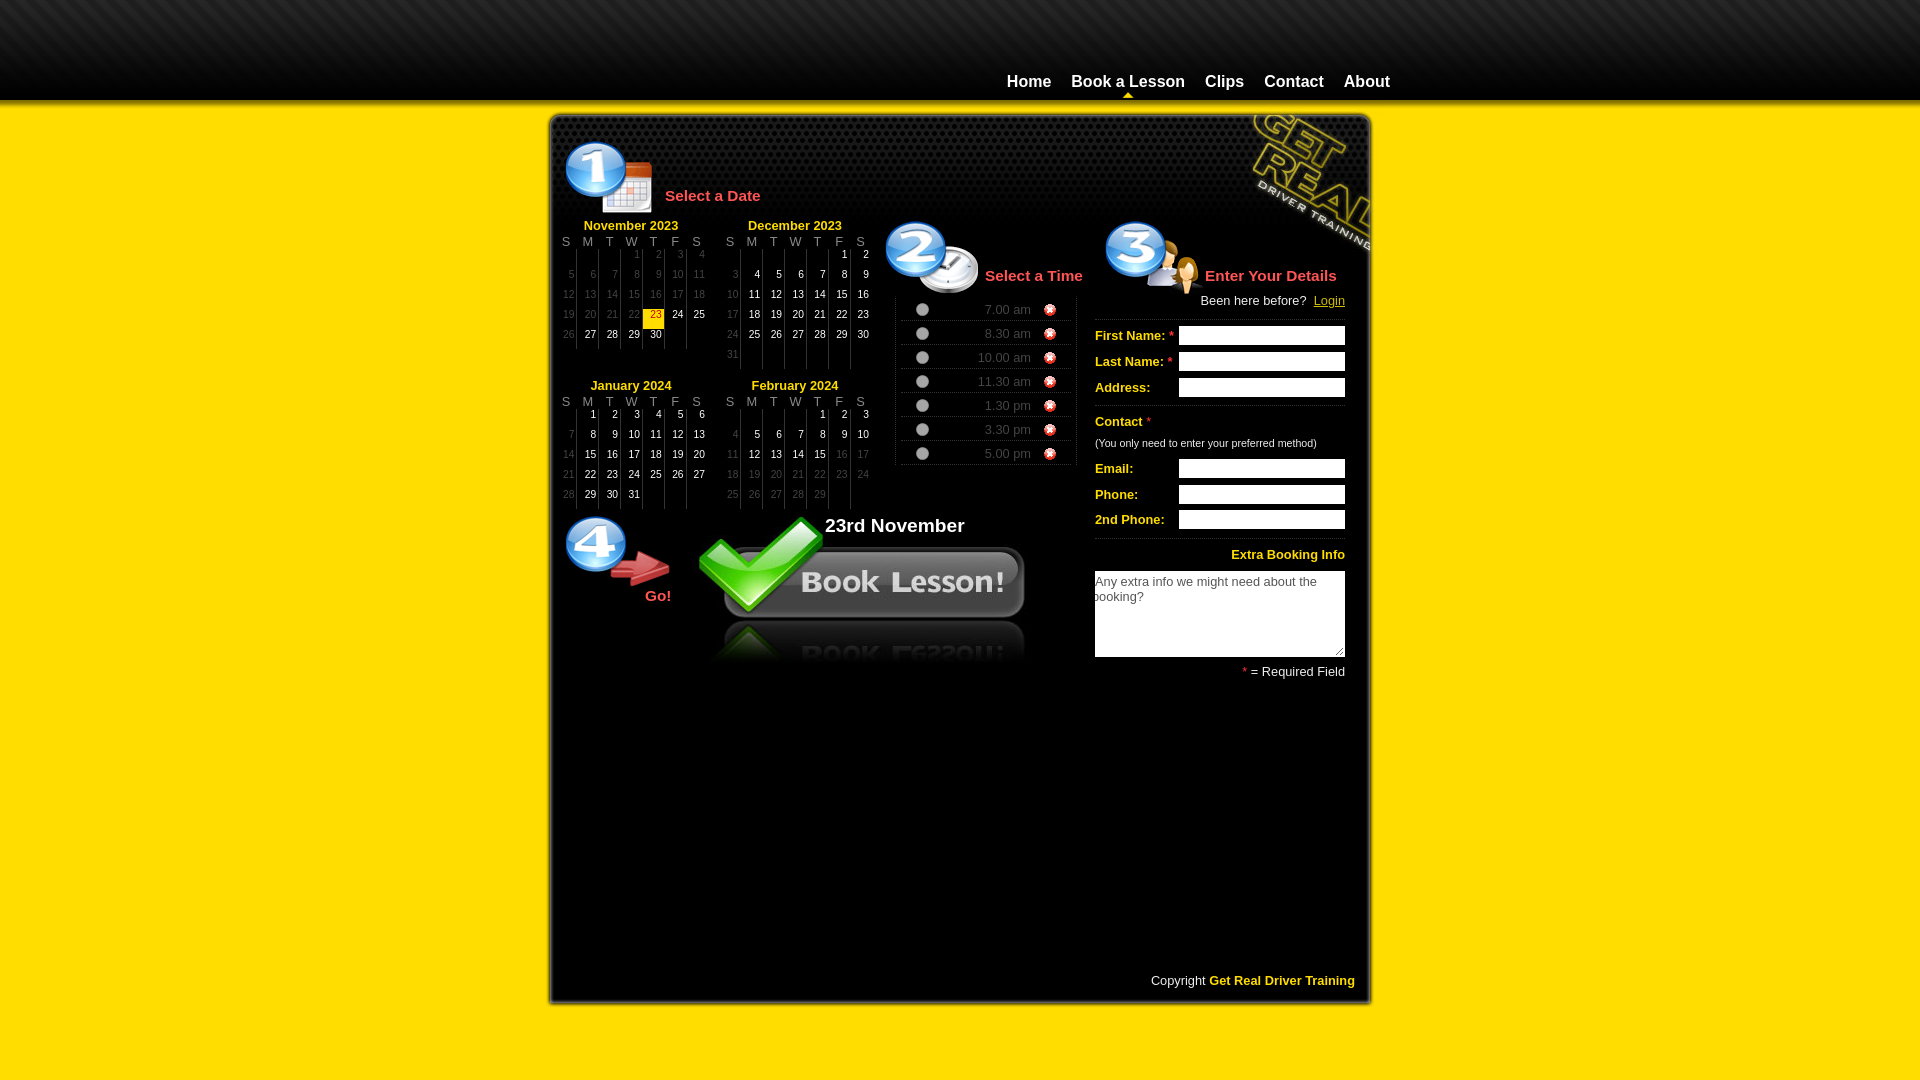 The image size is (1920, 1080). Describe the element at coordinates (1020, 430) in the screenshot. I see `3.30 pm` at that location.